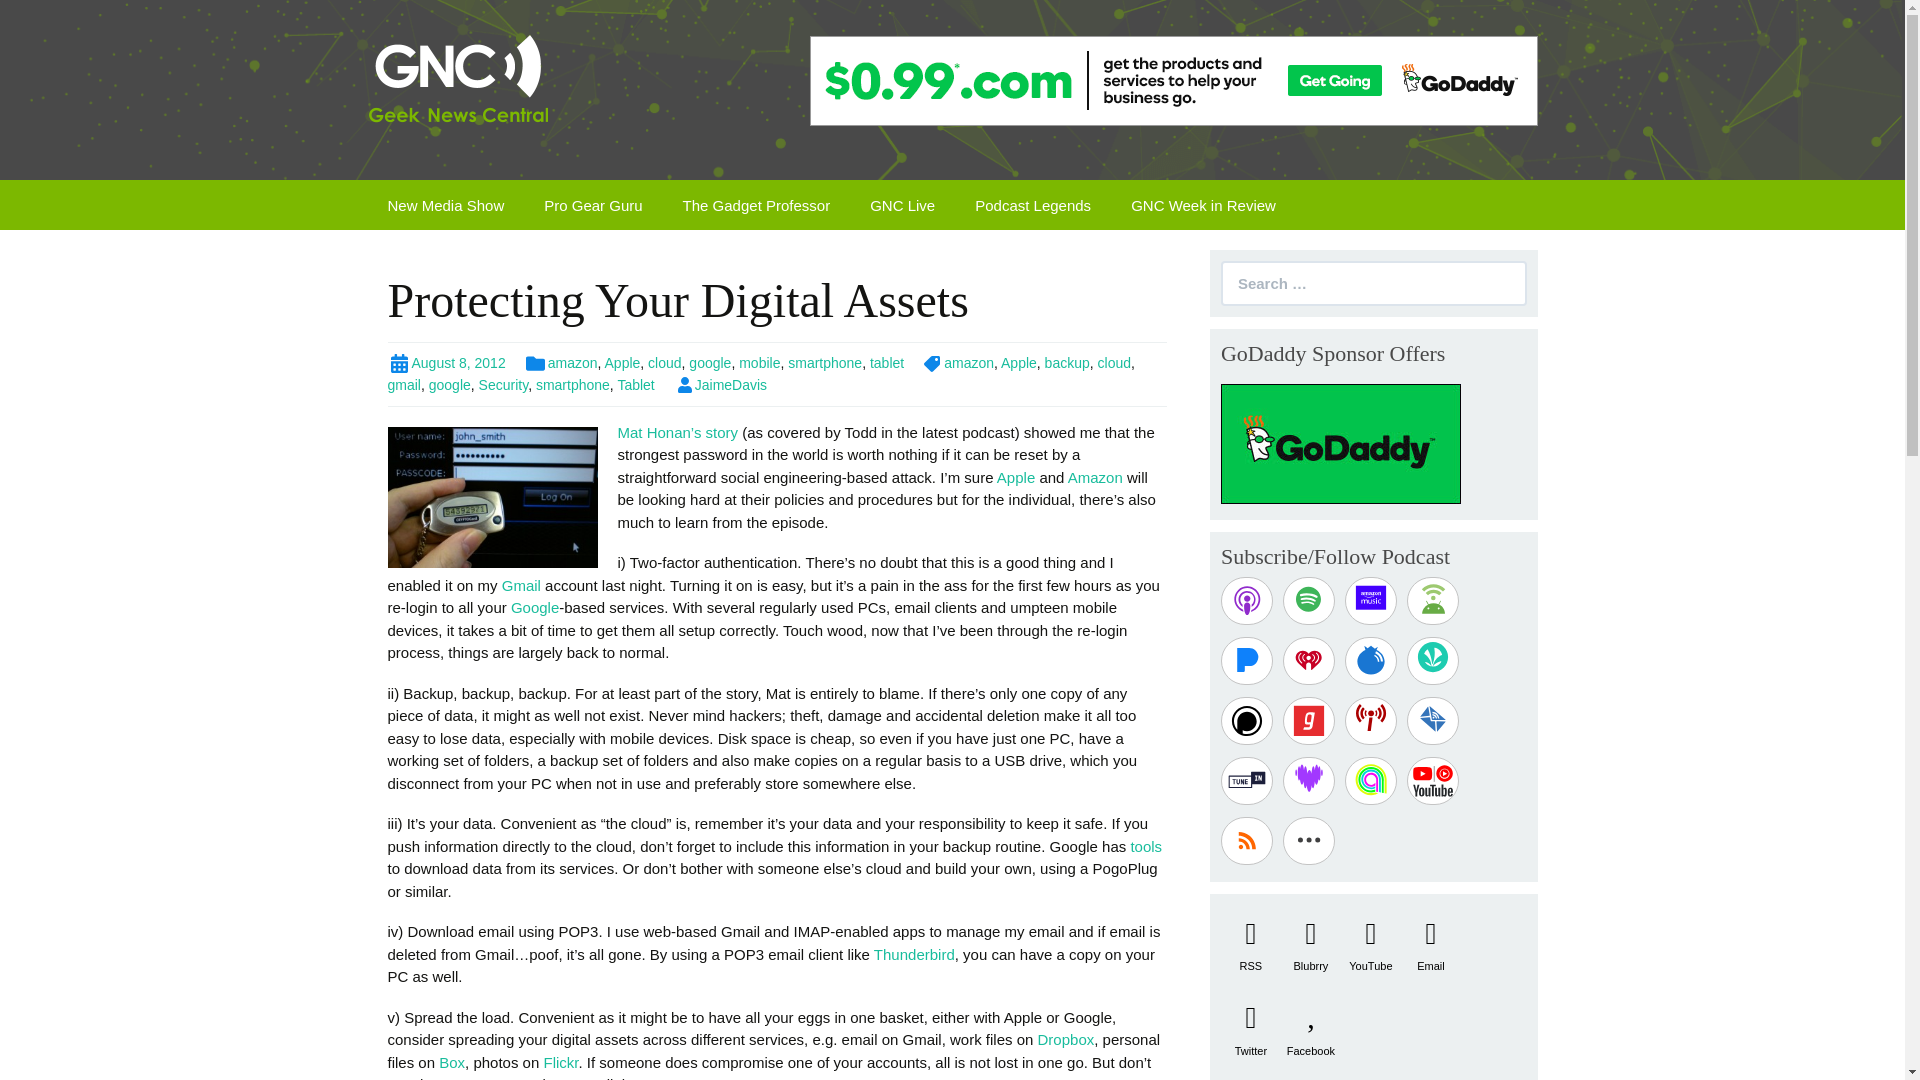 This screenshot has width=1920, height=1080. Describe the element at coordinates (1032, 205) in the screenshot. I see `Podcast Legends` at that location.